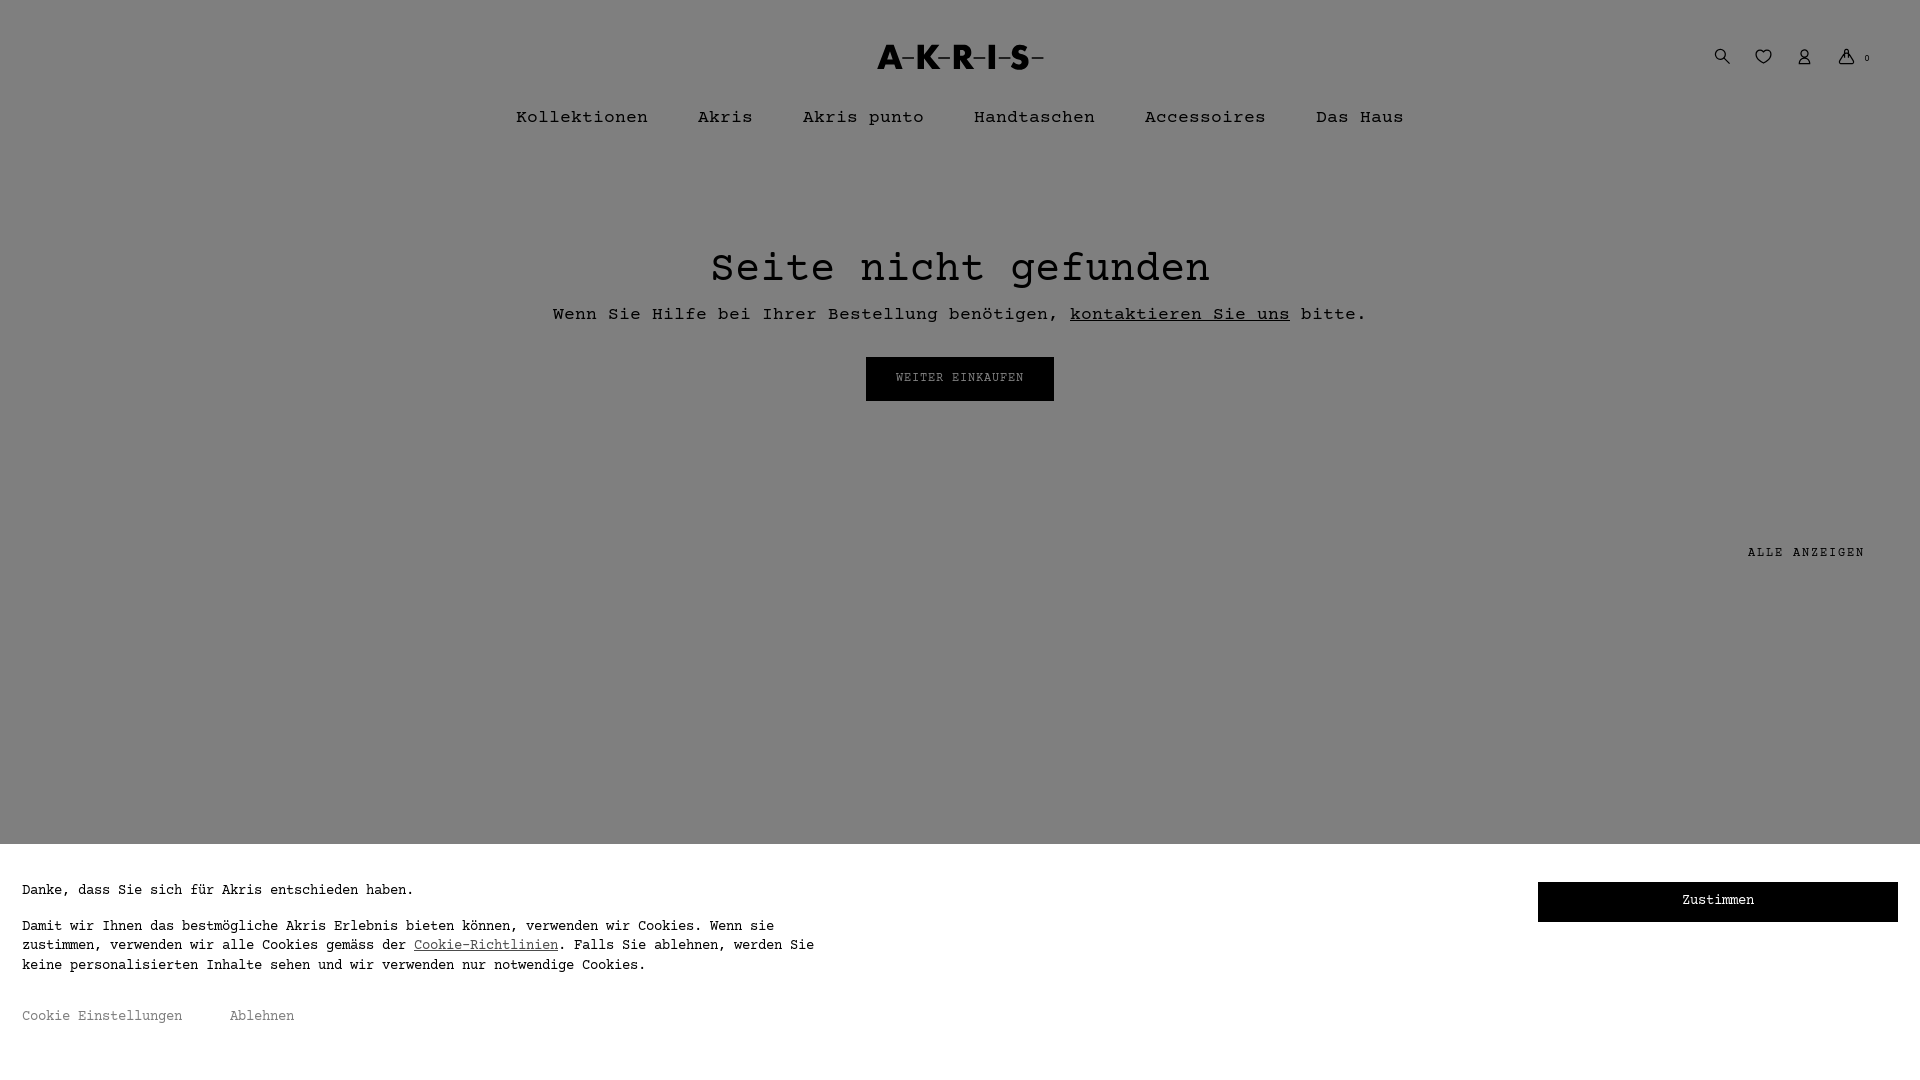 The height and width of the screenshot is (1080, 1920). What do you see at coordinates (82, 878) in the screenshot?
I see `Retouren` at bounding box center [82, 878].